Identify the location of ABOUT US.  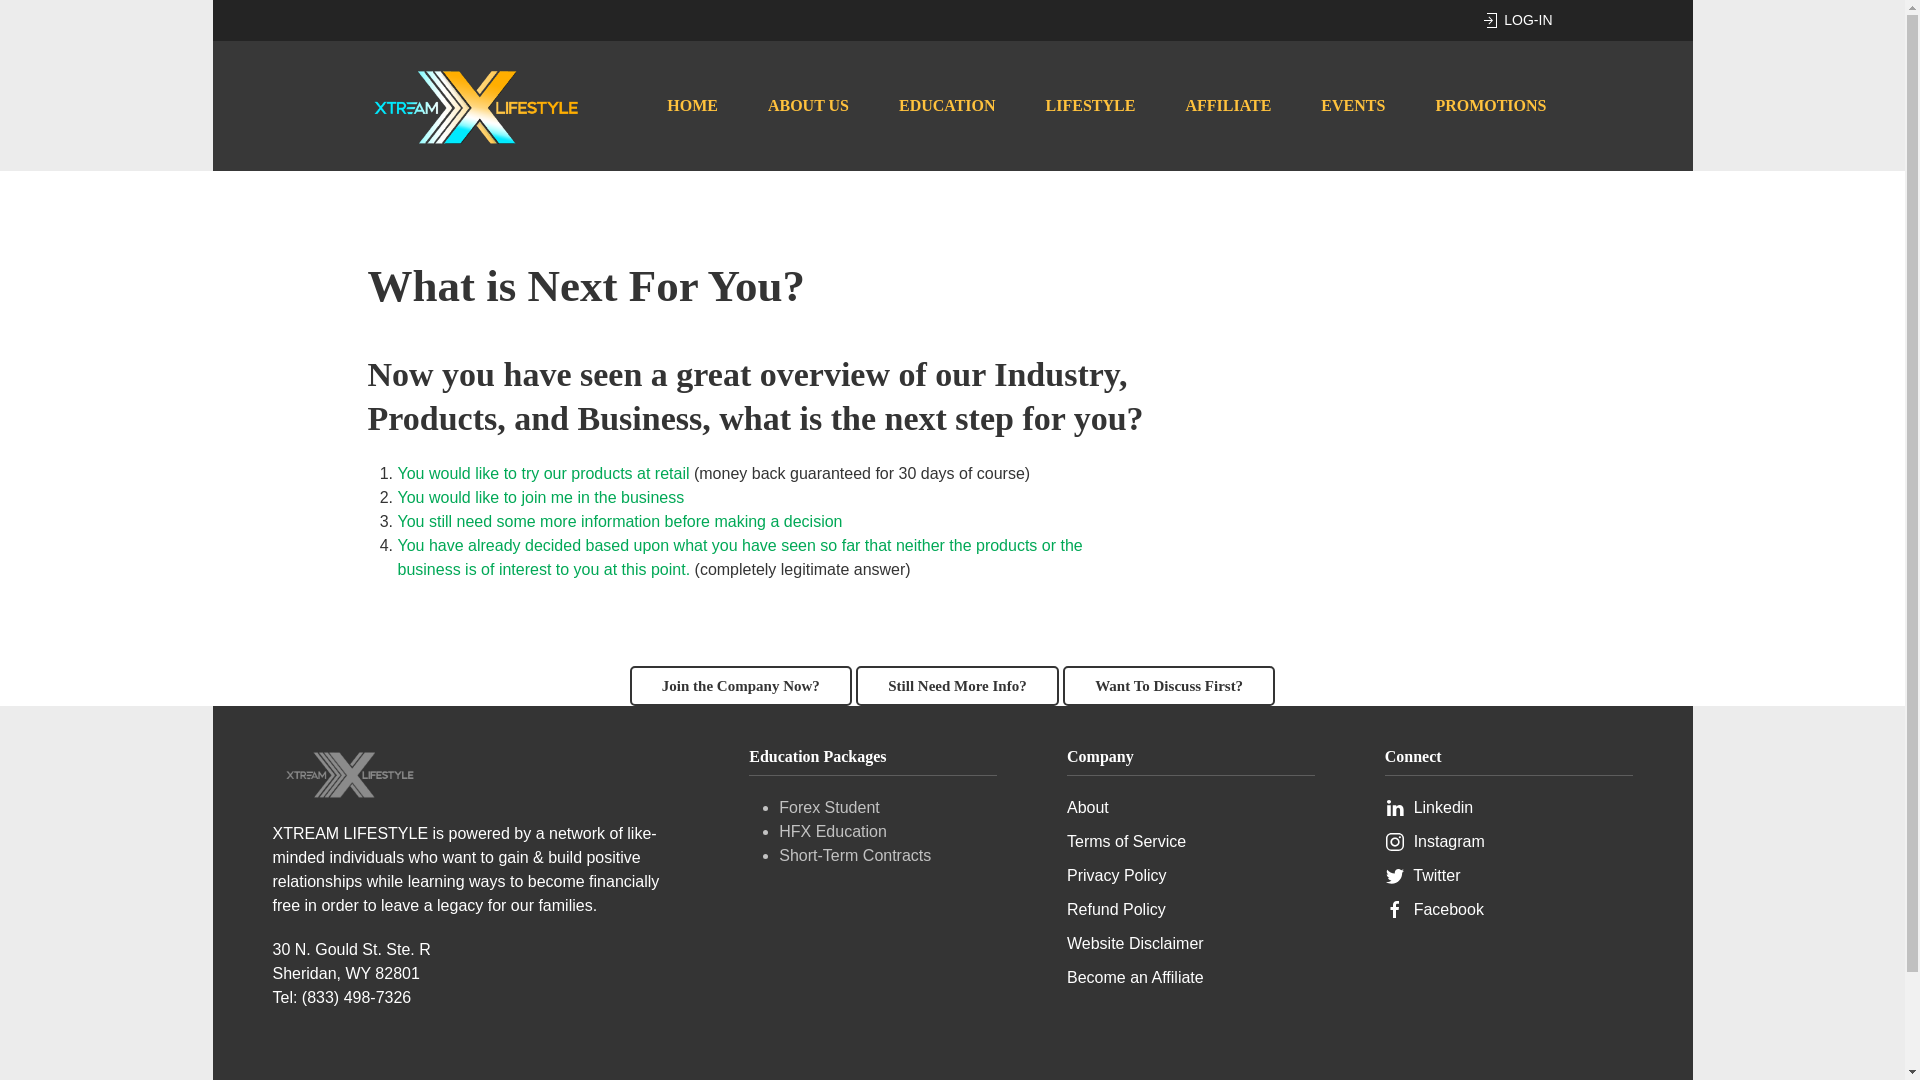
(808, 105).